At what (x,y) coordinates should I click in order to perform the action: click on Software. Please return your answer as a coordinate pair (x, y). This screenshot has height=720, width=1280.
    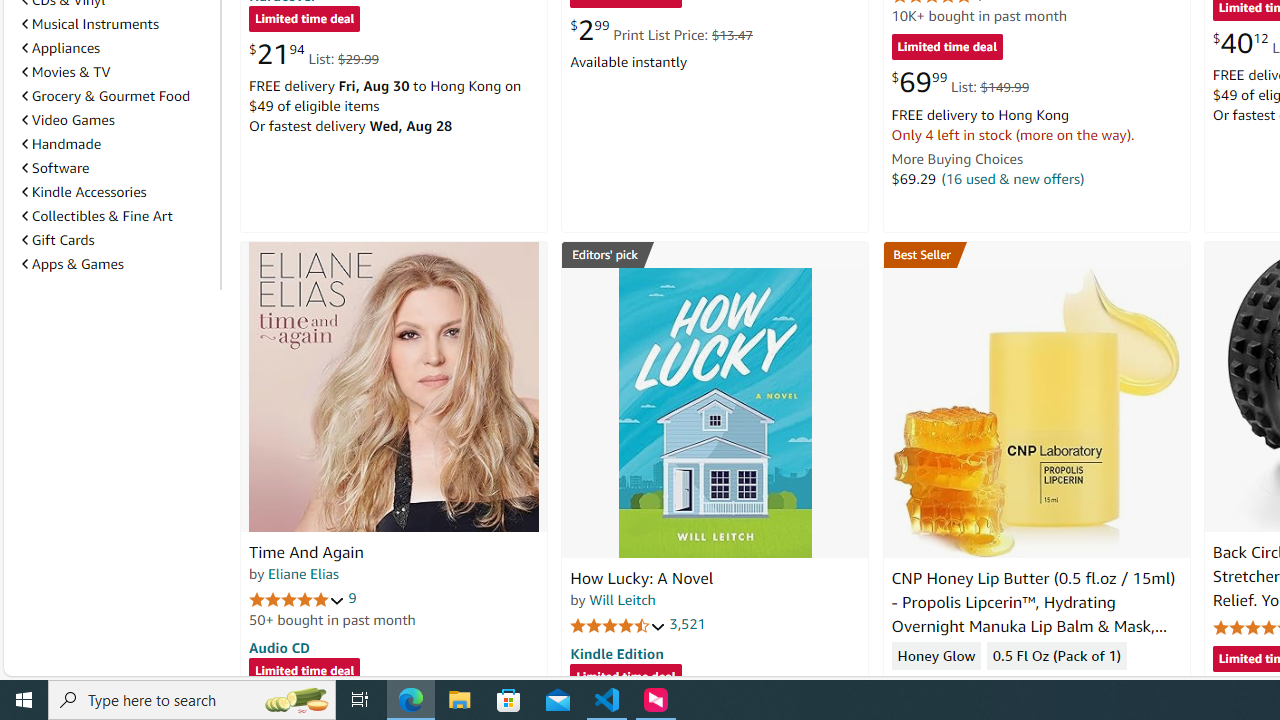
    Looking at the image, I should click on (117, 167).